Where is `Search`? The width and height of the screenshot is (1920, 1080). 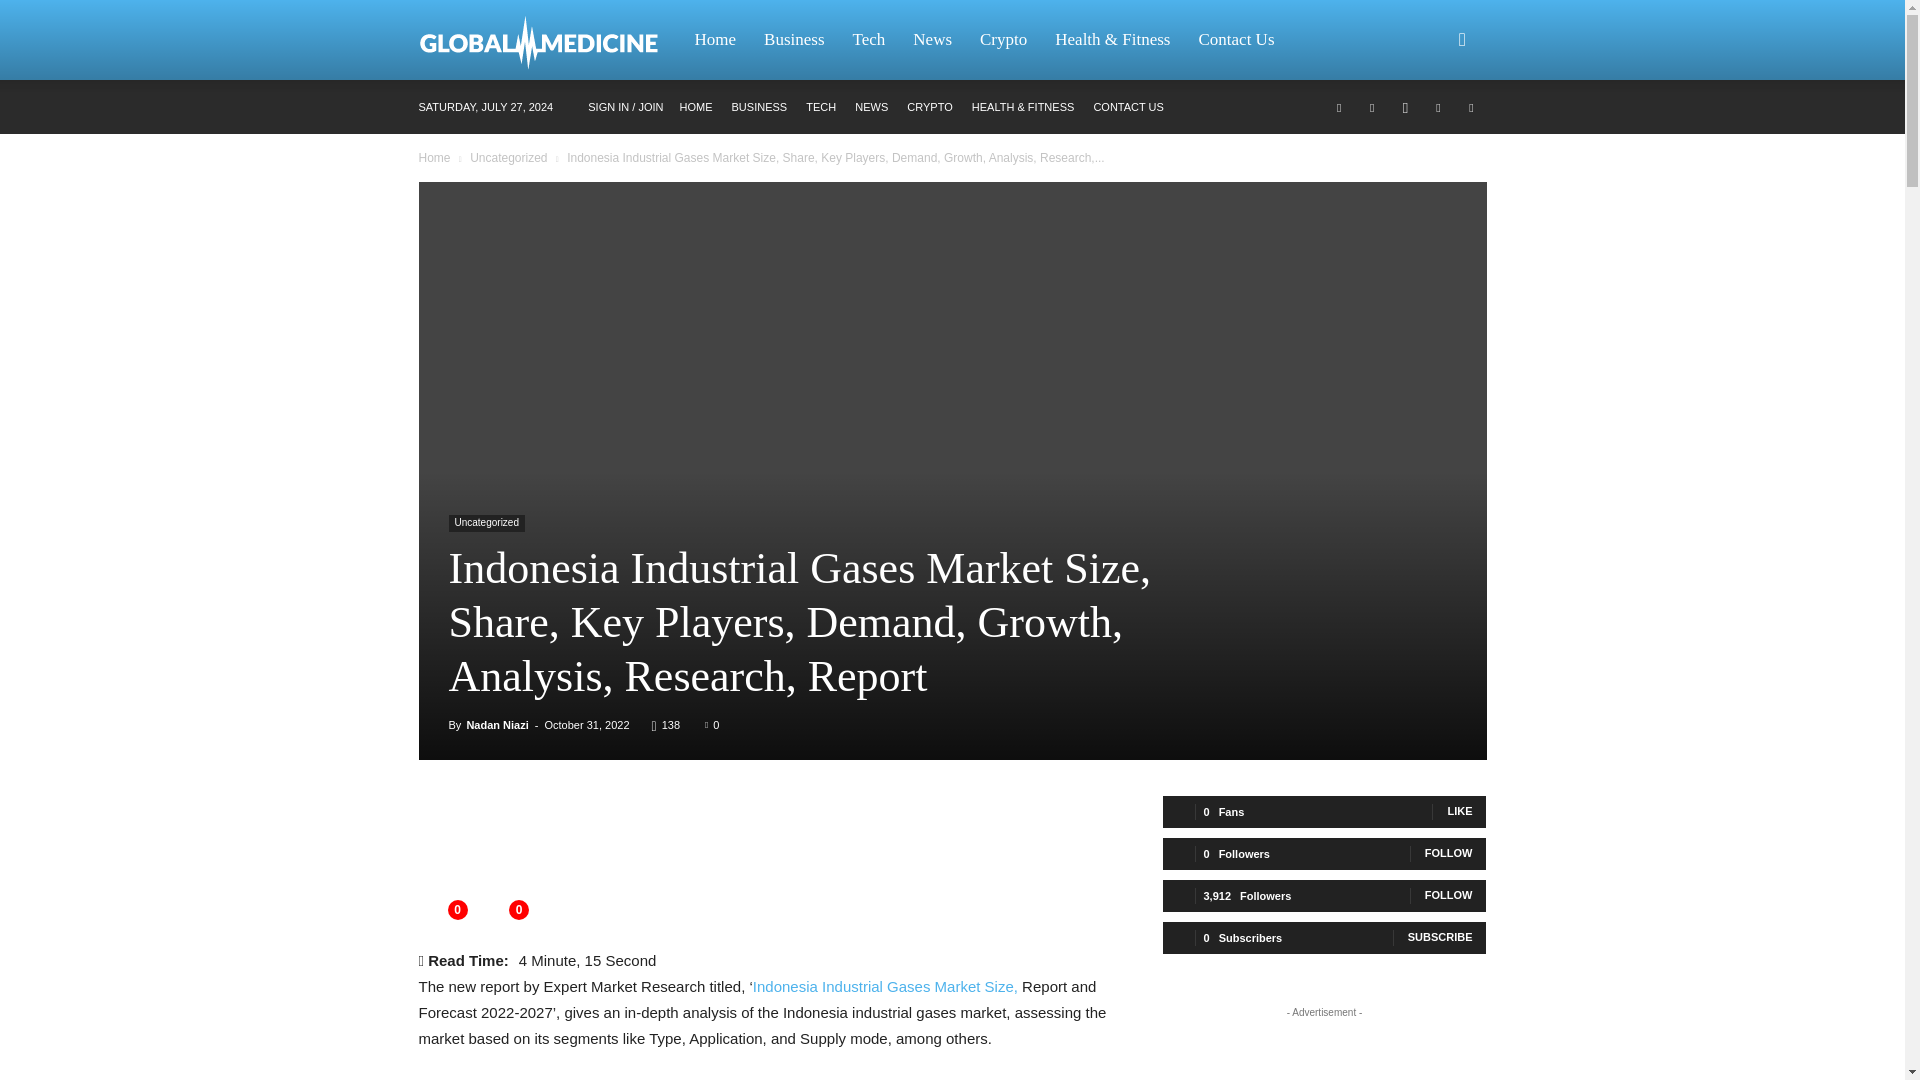 Search is located at coordinates (1430, 136).